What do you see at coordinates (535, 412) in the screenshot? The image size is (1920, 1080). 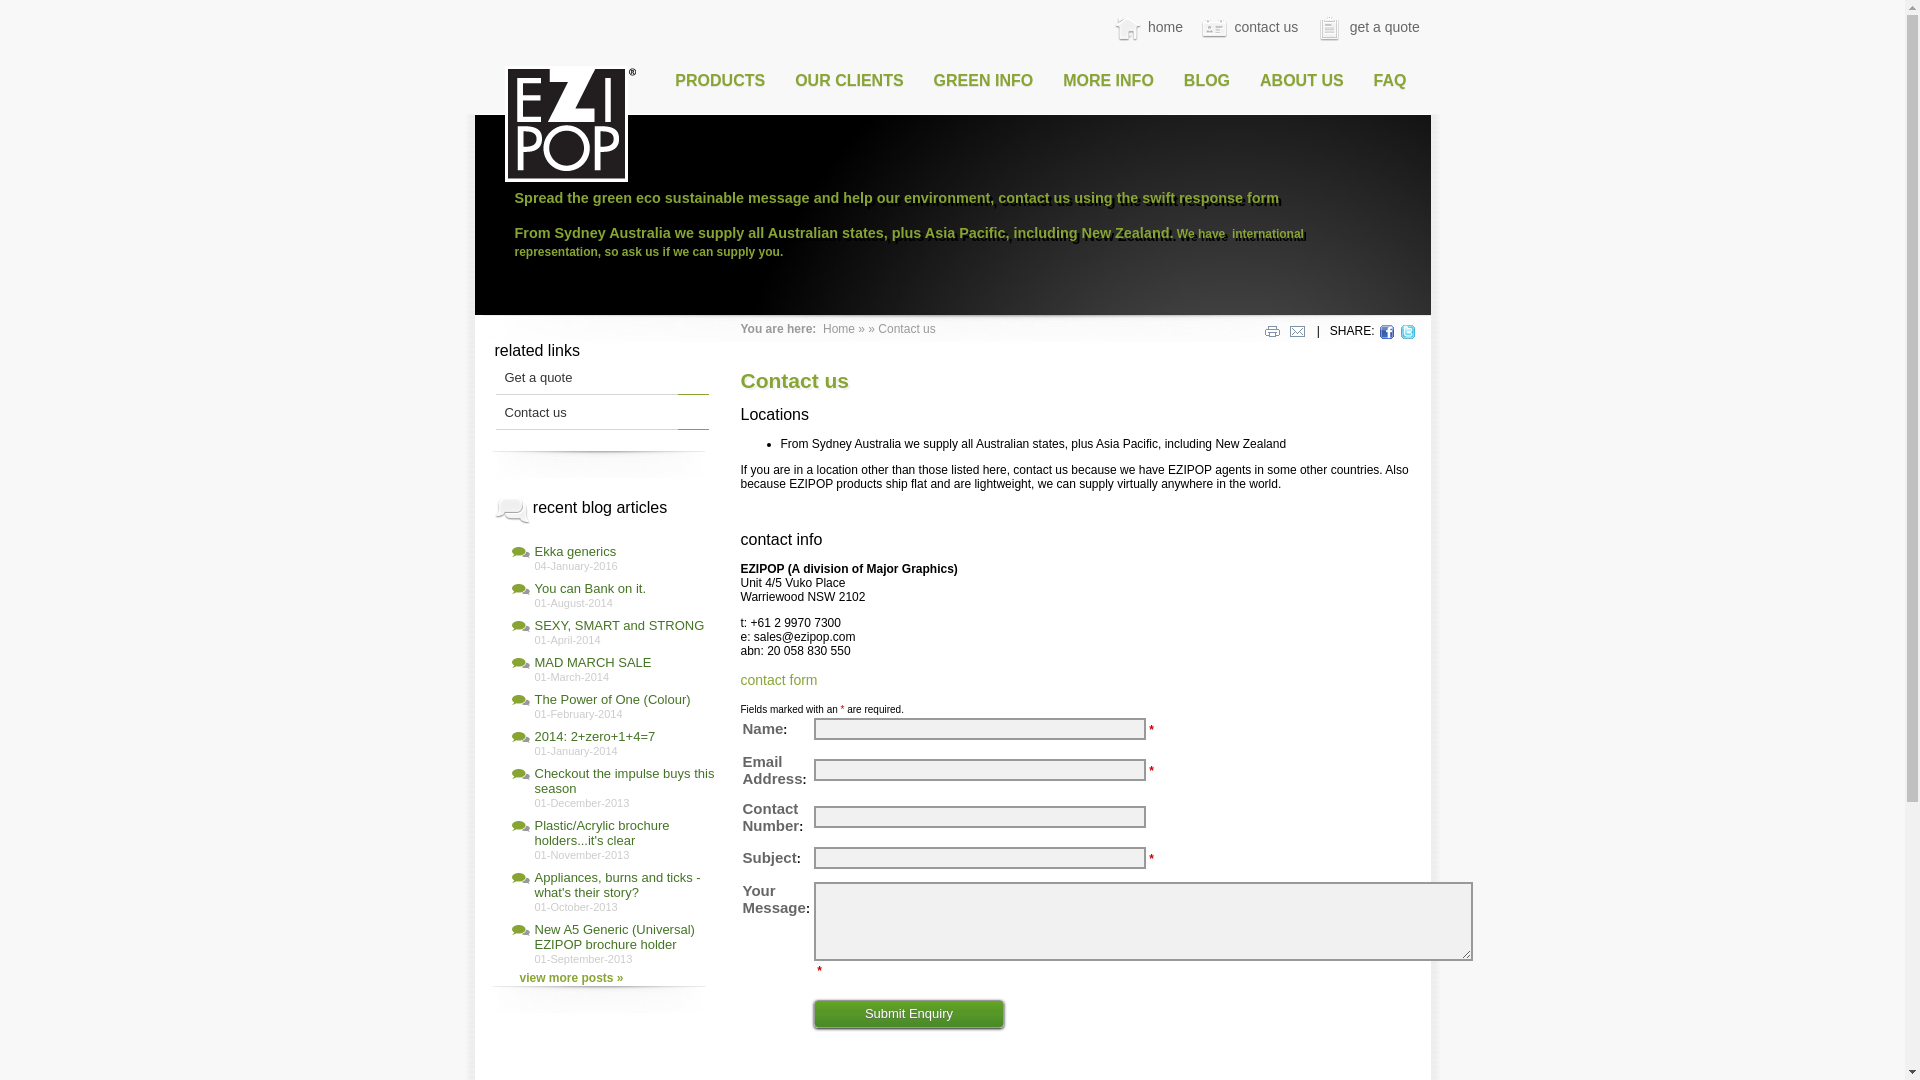 I see `Contact us` at bounding box center [535, 412].